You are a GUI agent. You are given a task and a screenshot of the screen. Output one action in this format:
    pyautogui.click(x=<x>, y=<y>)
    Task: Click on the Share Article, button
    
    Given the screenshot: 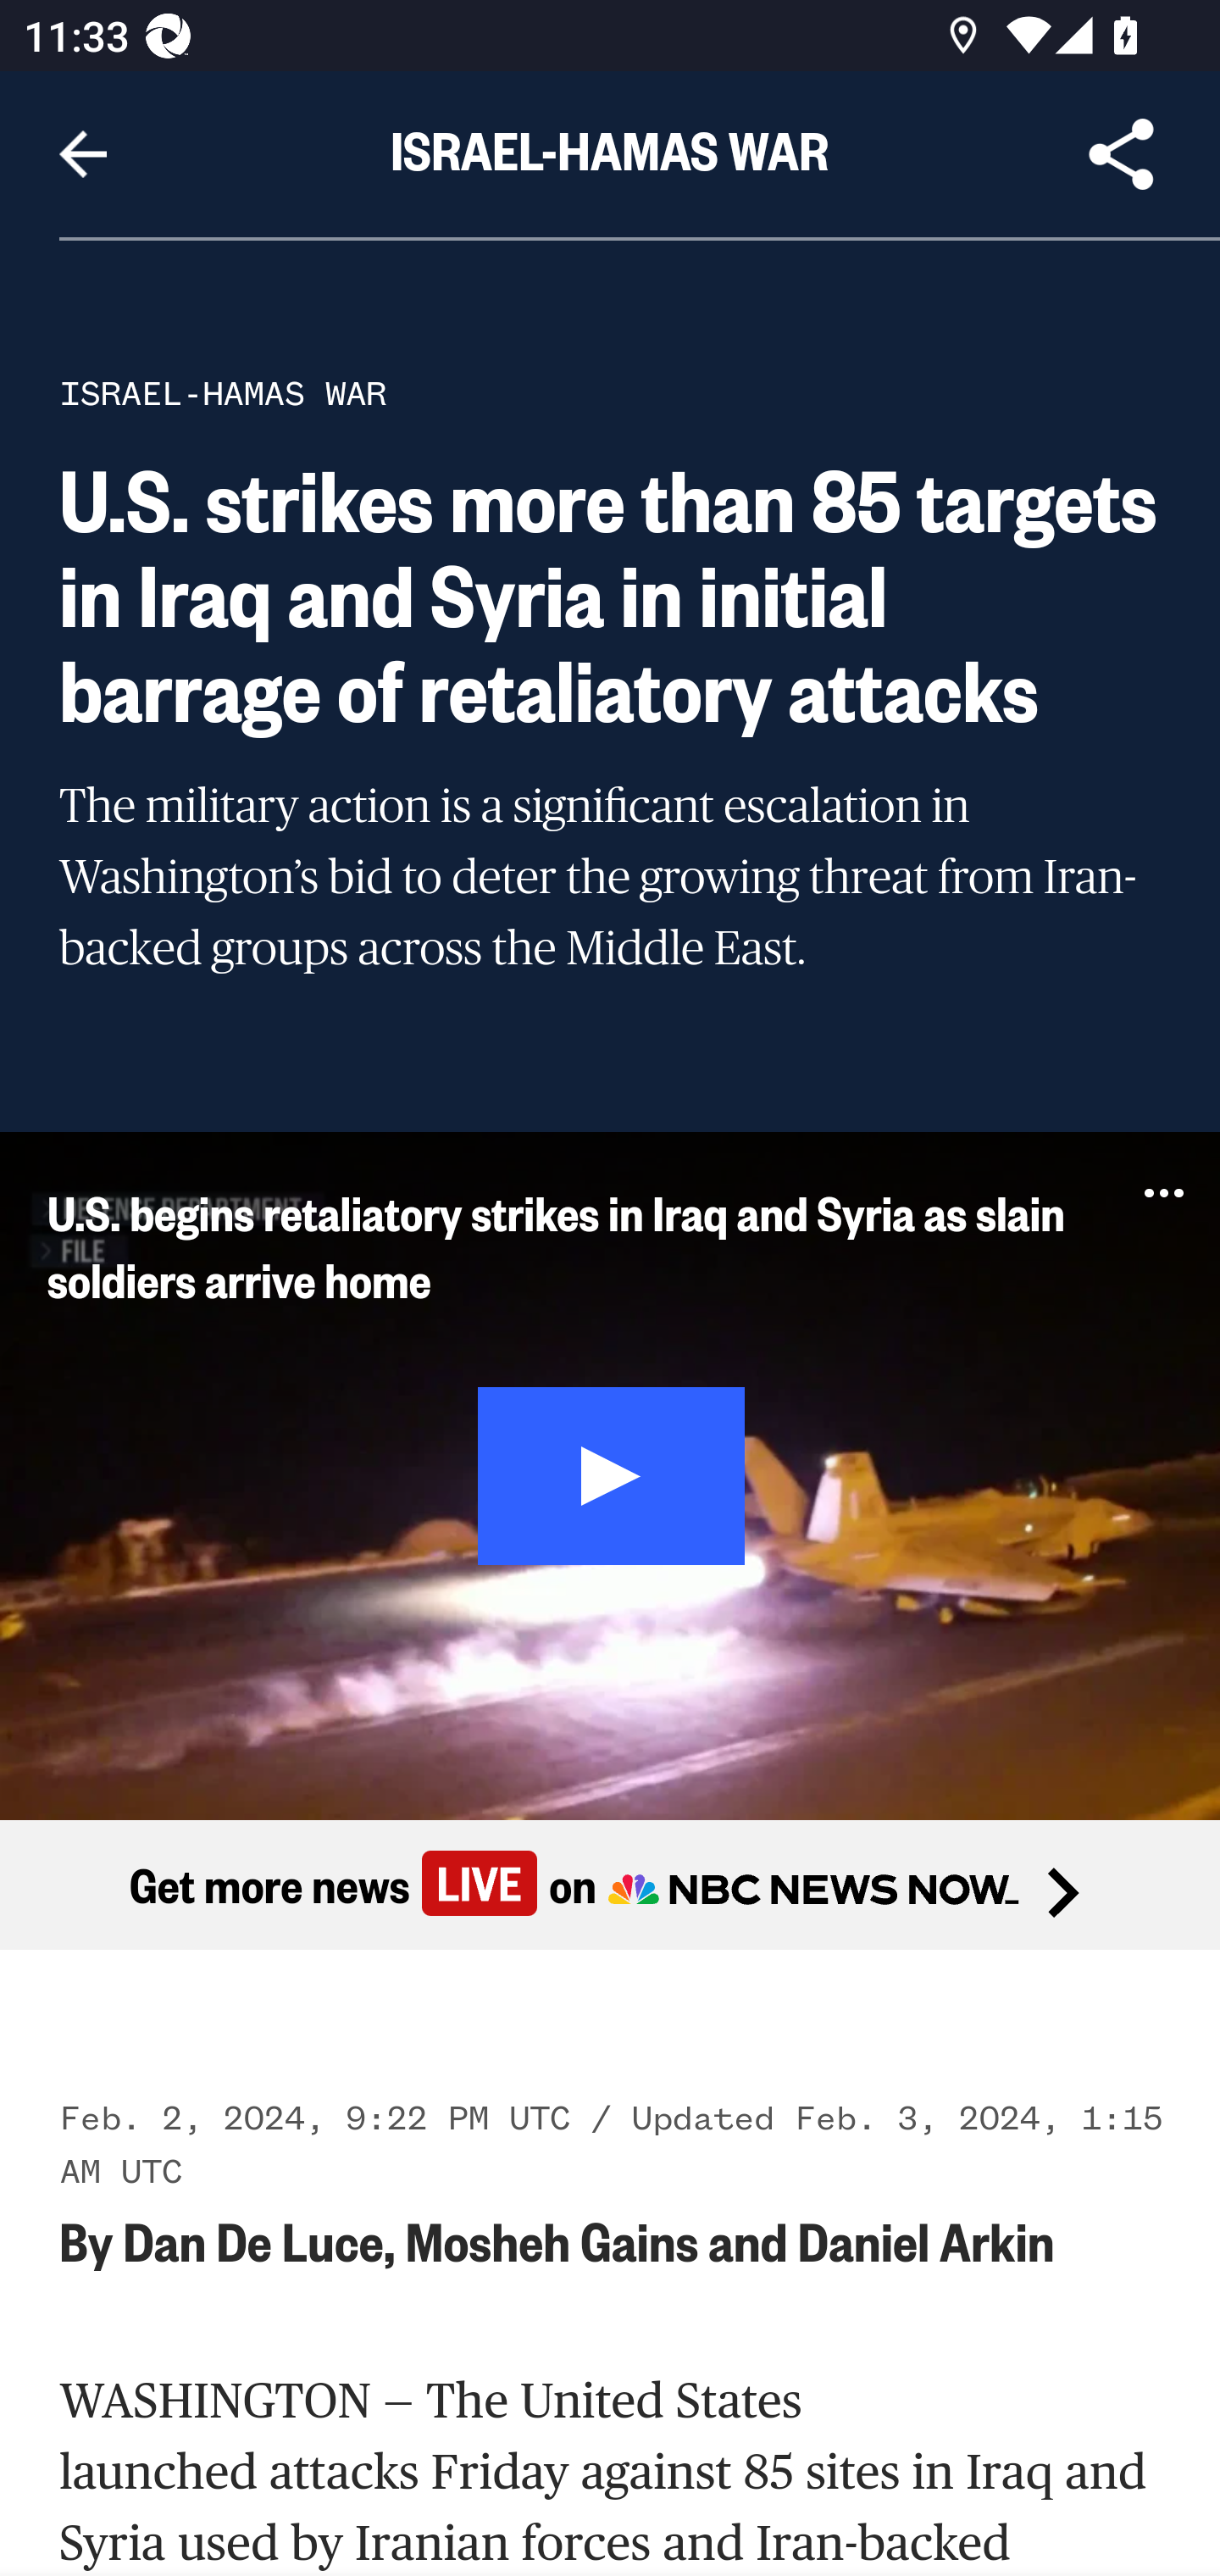 What is the action you would take?
    pyautogui.click(x=1122, y=154)
    